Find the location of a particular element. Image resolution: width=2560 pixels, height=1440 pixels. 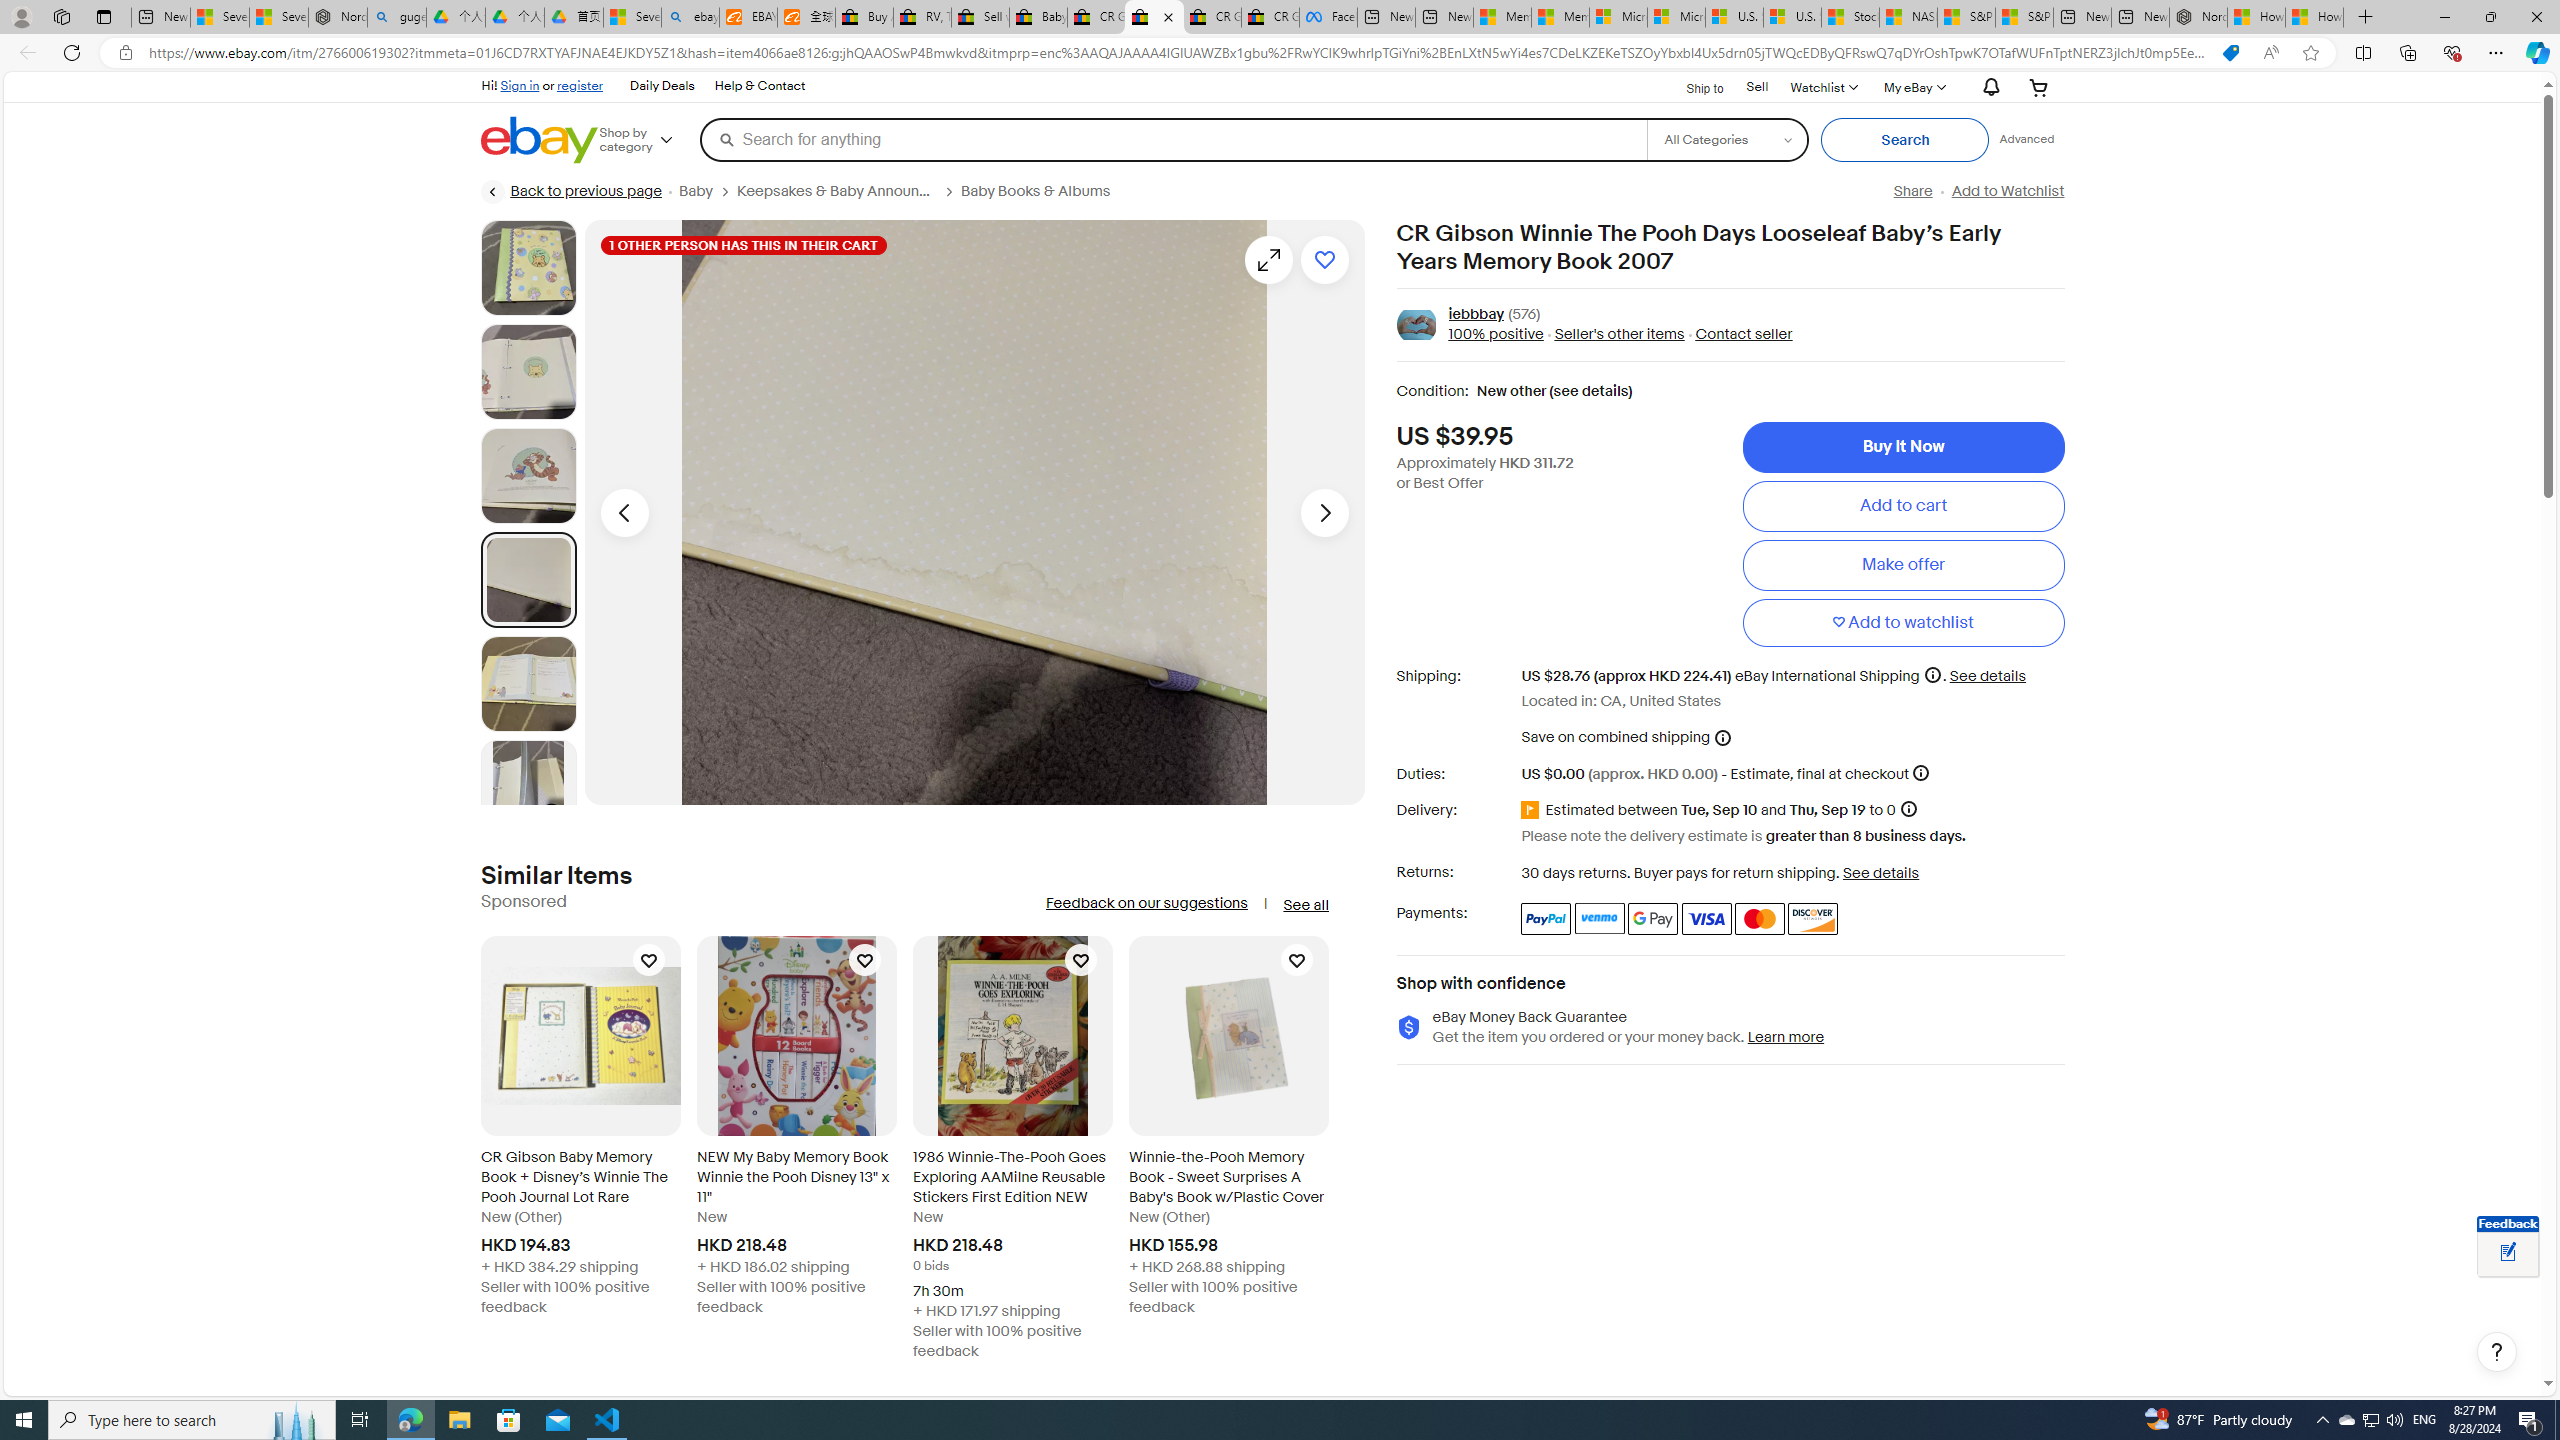

Share is located at coordinates (1912, 191).